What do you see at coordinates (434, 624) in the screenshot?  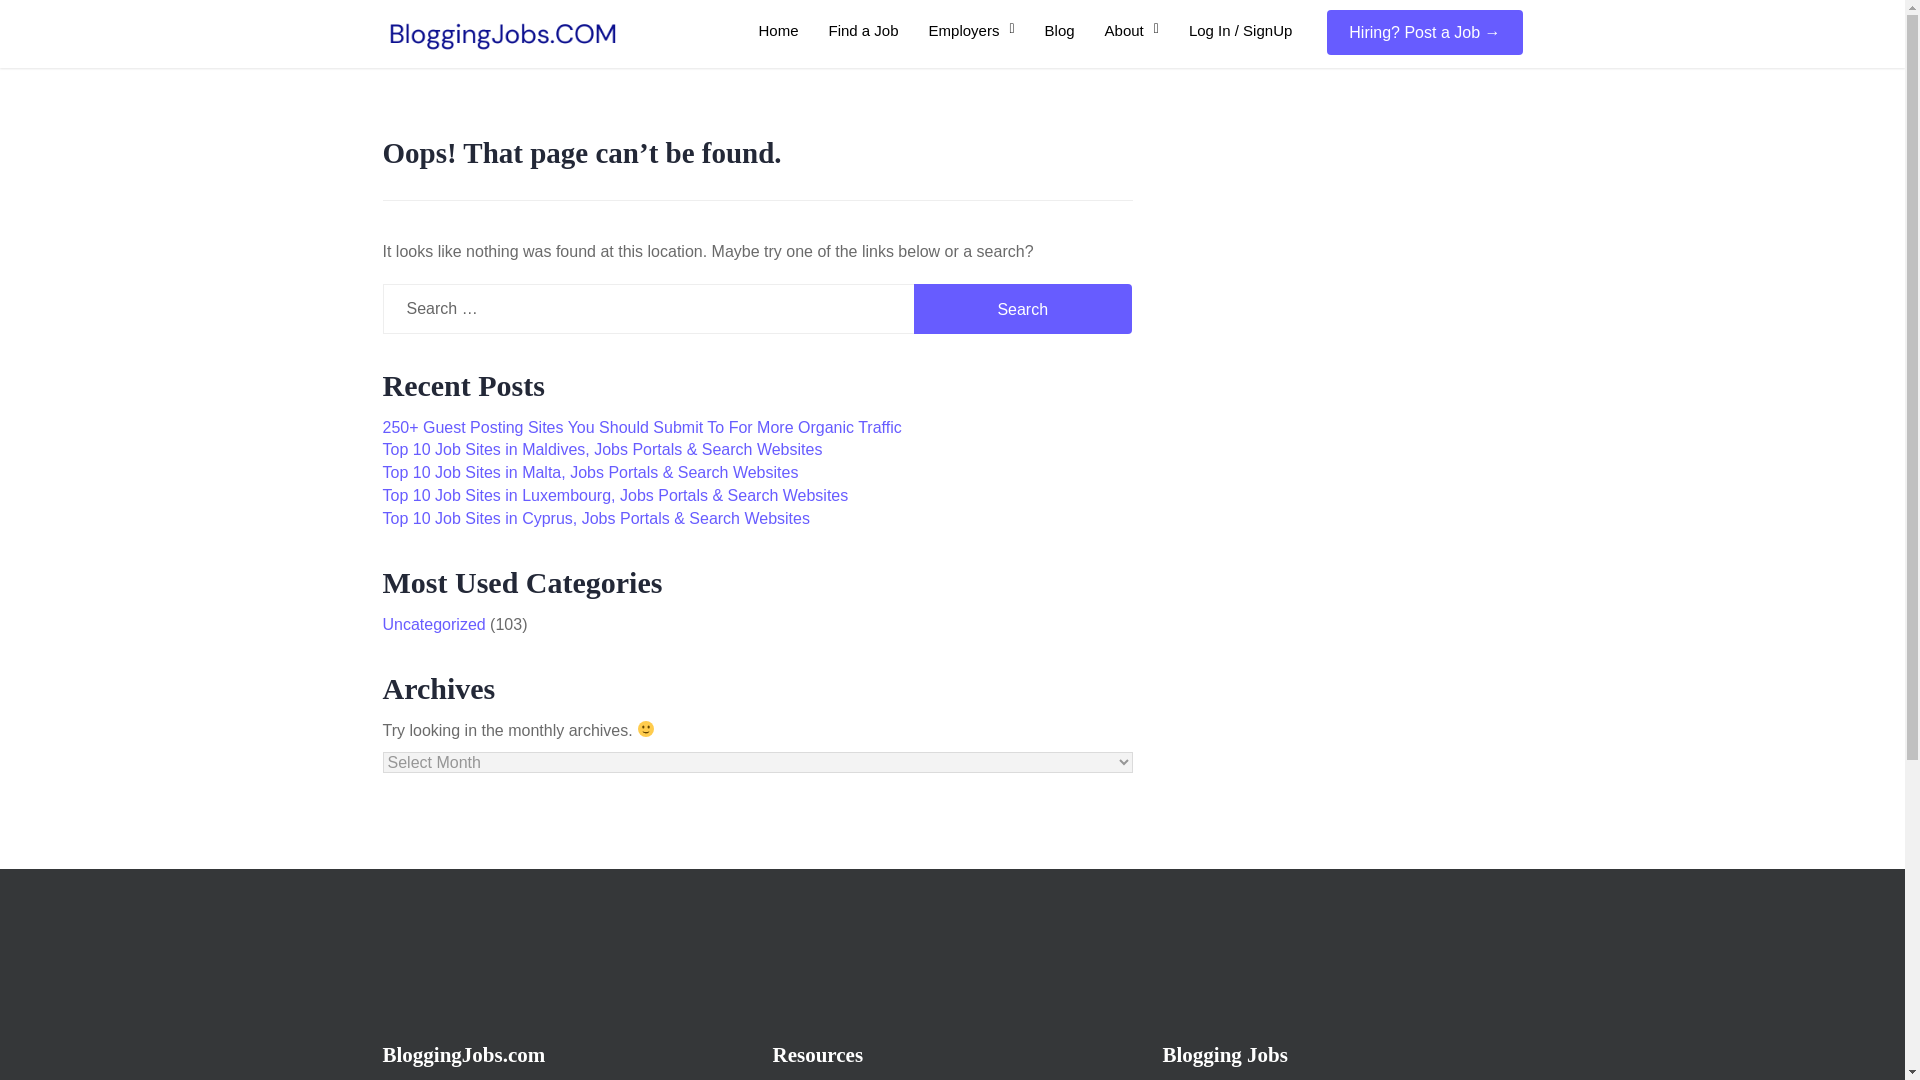 I see `Uncategorized` at bounding box center [434, 624].